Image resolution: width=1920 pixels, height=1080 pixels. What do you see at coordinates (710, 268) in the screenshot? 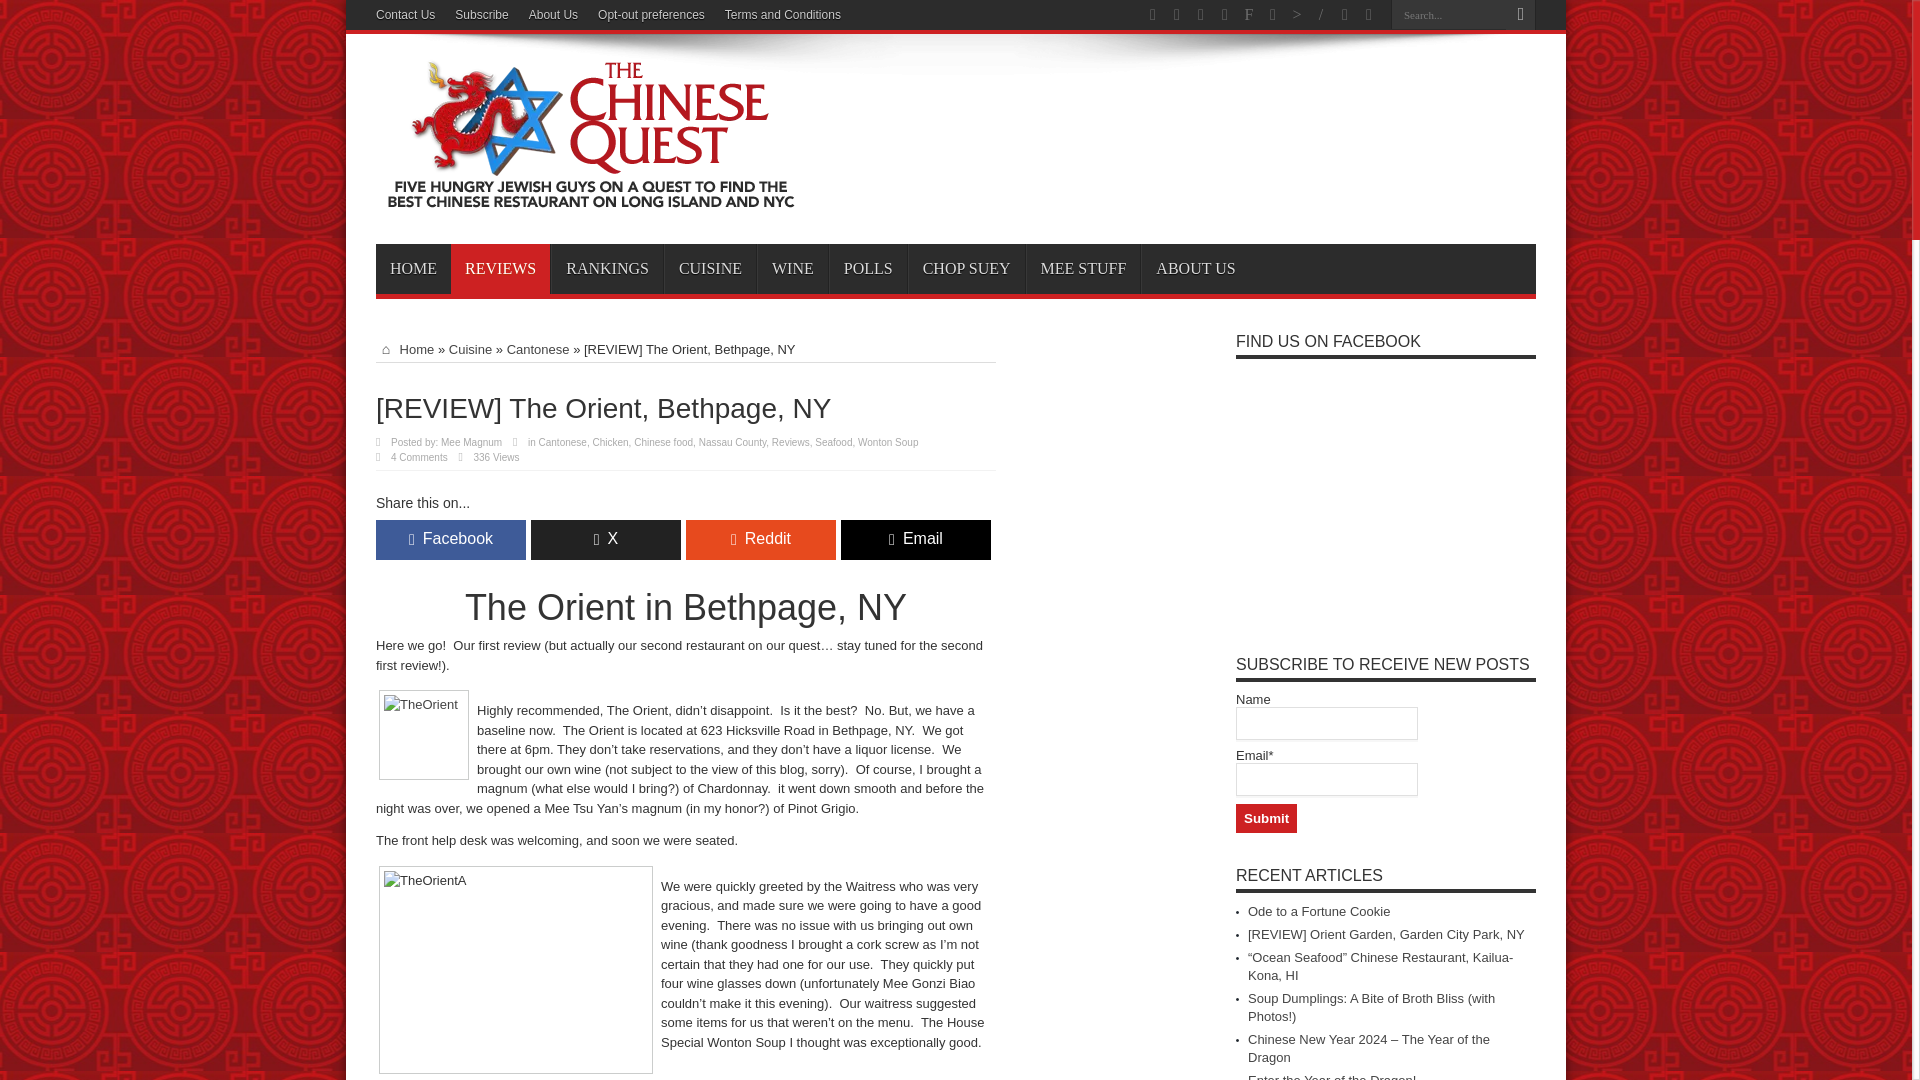
I see `CUISINE` at bounding box center [710, 268].